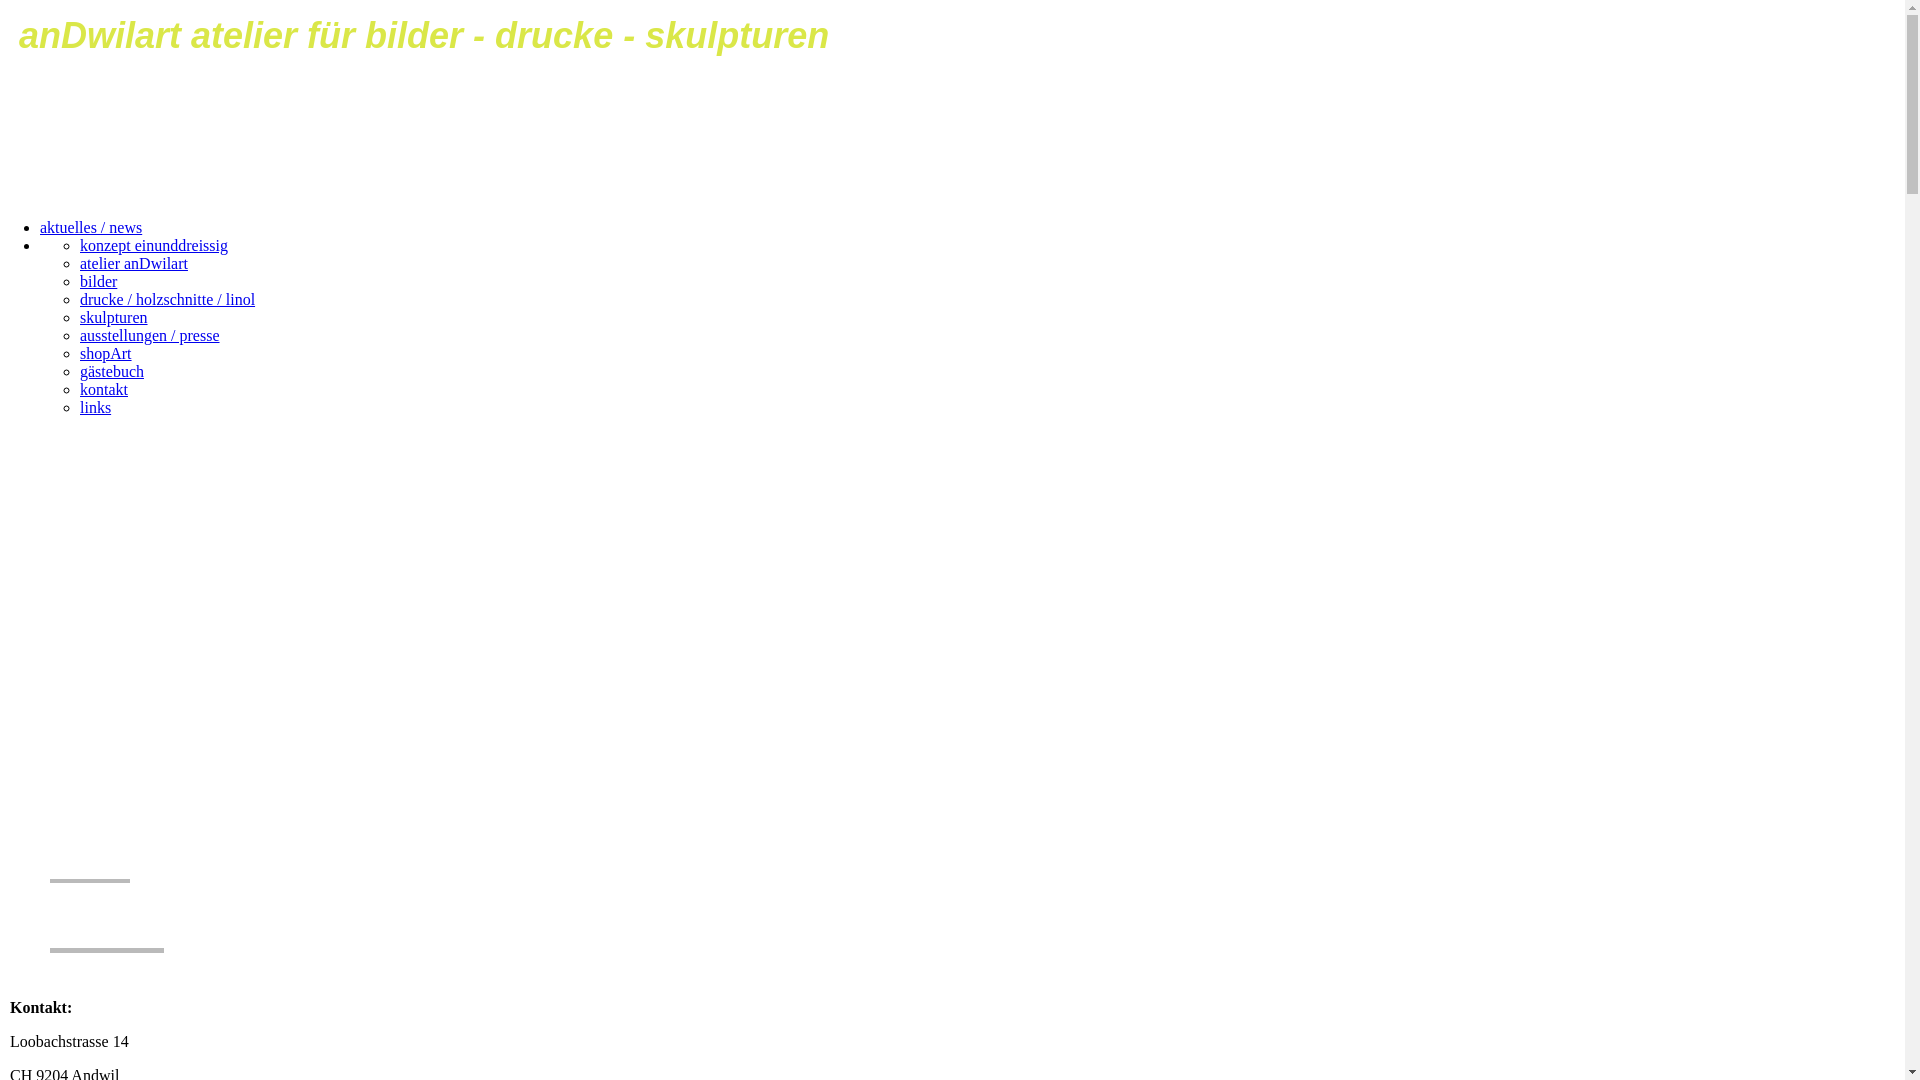 The height and width of the screenshot is (1080, 1920). Describe the element at coordinates (98, 282) in the screenshot. I see `bilder` at that location.